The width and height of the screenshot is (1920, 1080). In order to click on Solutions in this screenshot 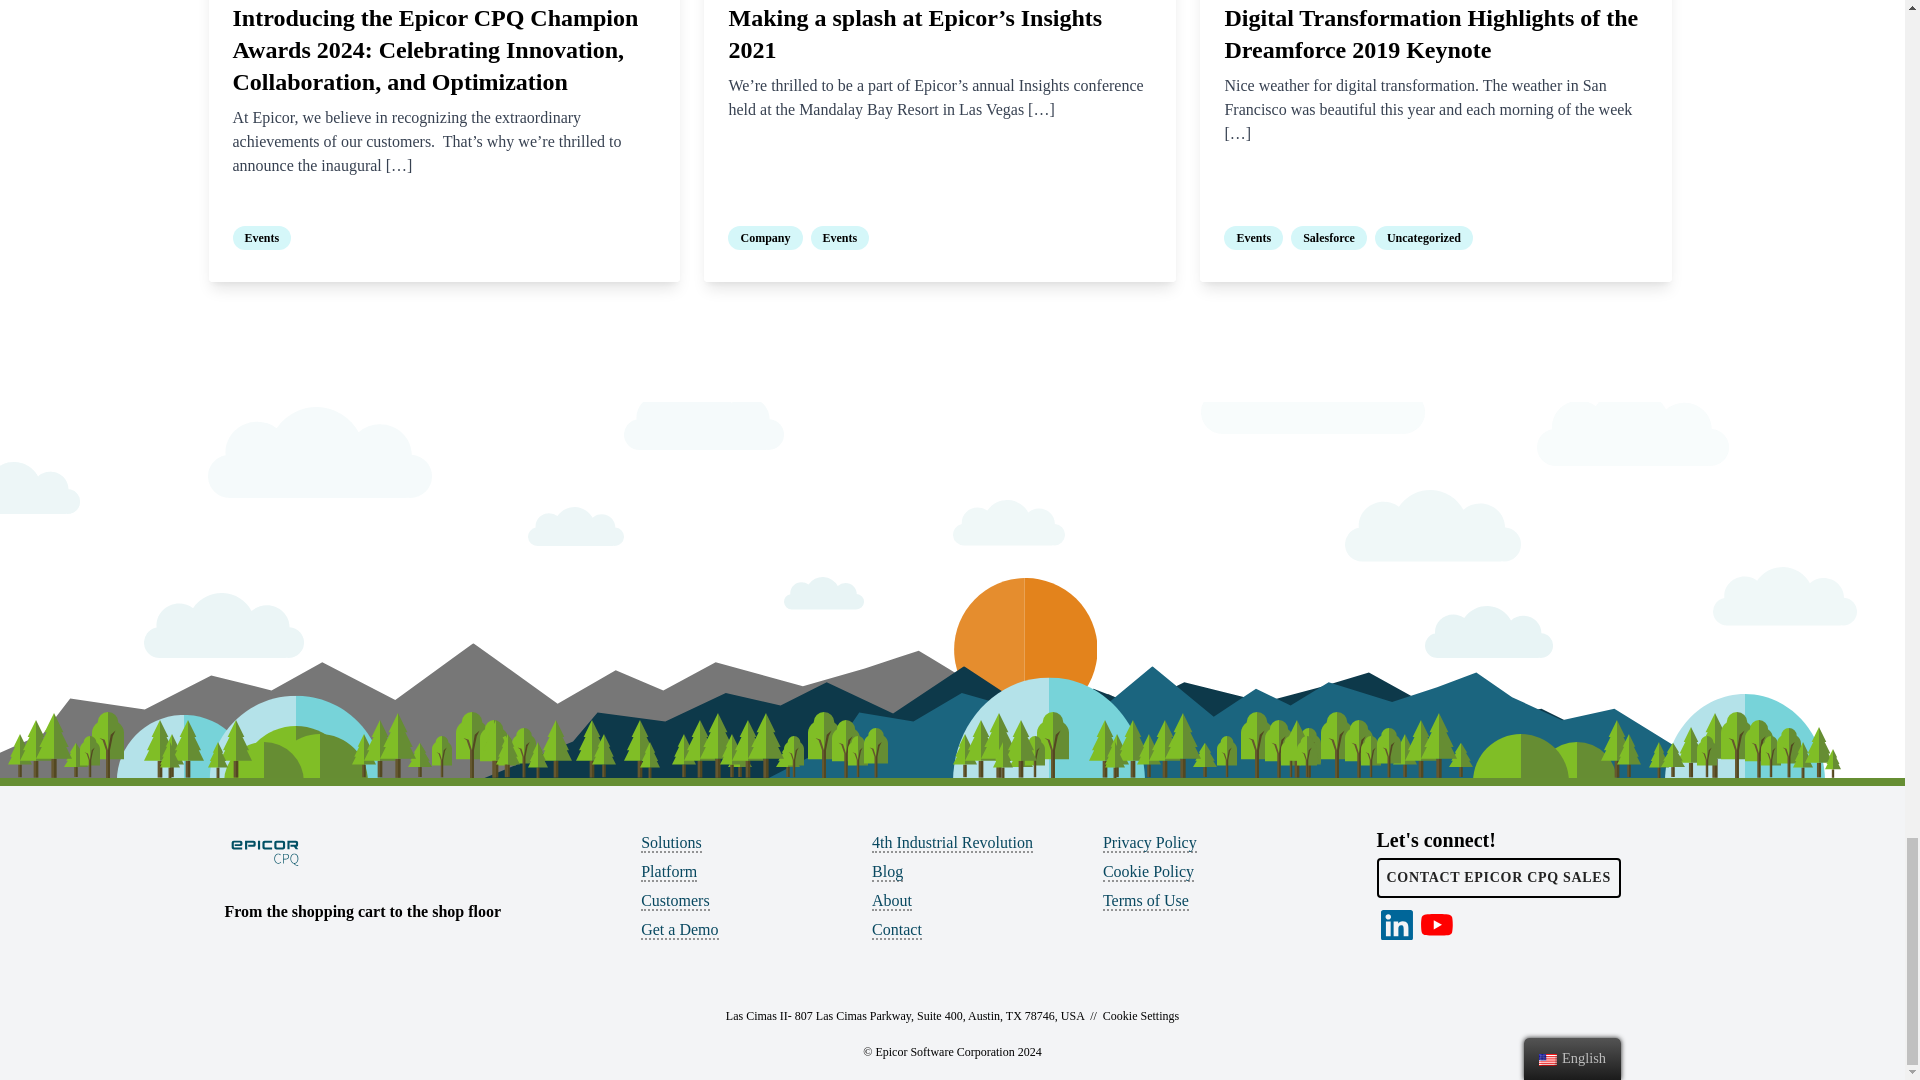, I will do `click(670, 843)`.